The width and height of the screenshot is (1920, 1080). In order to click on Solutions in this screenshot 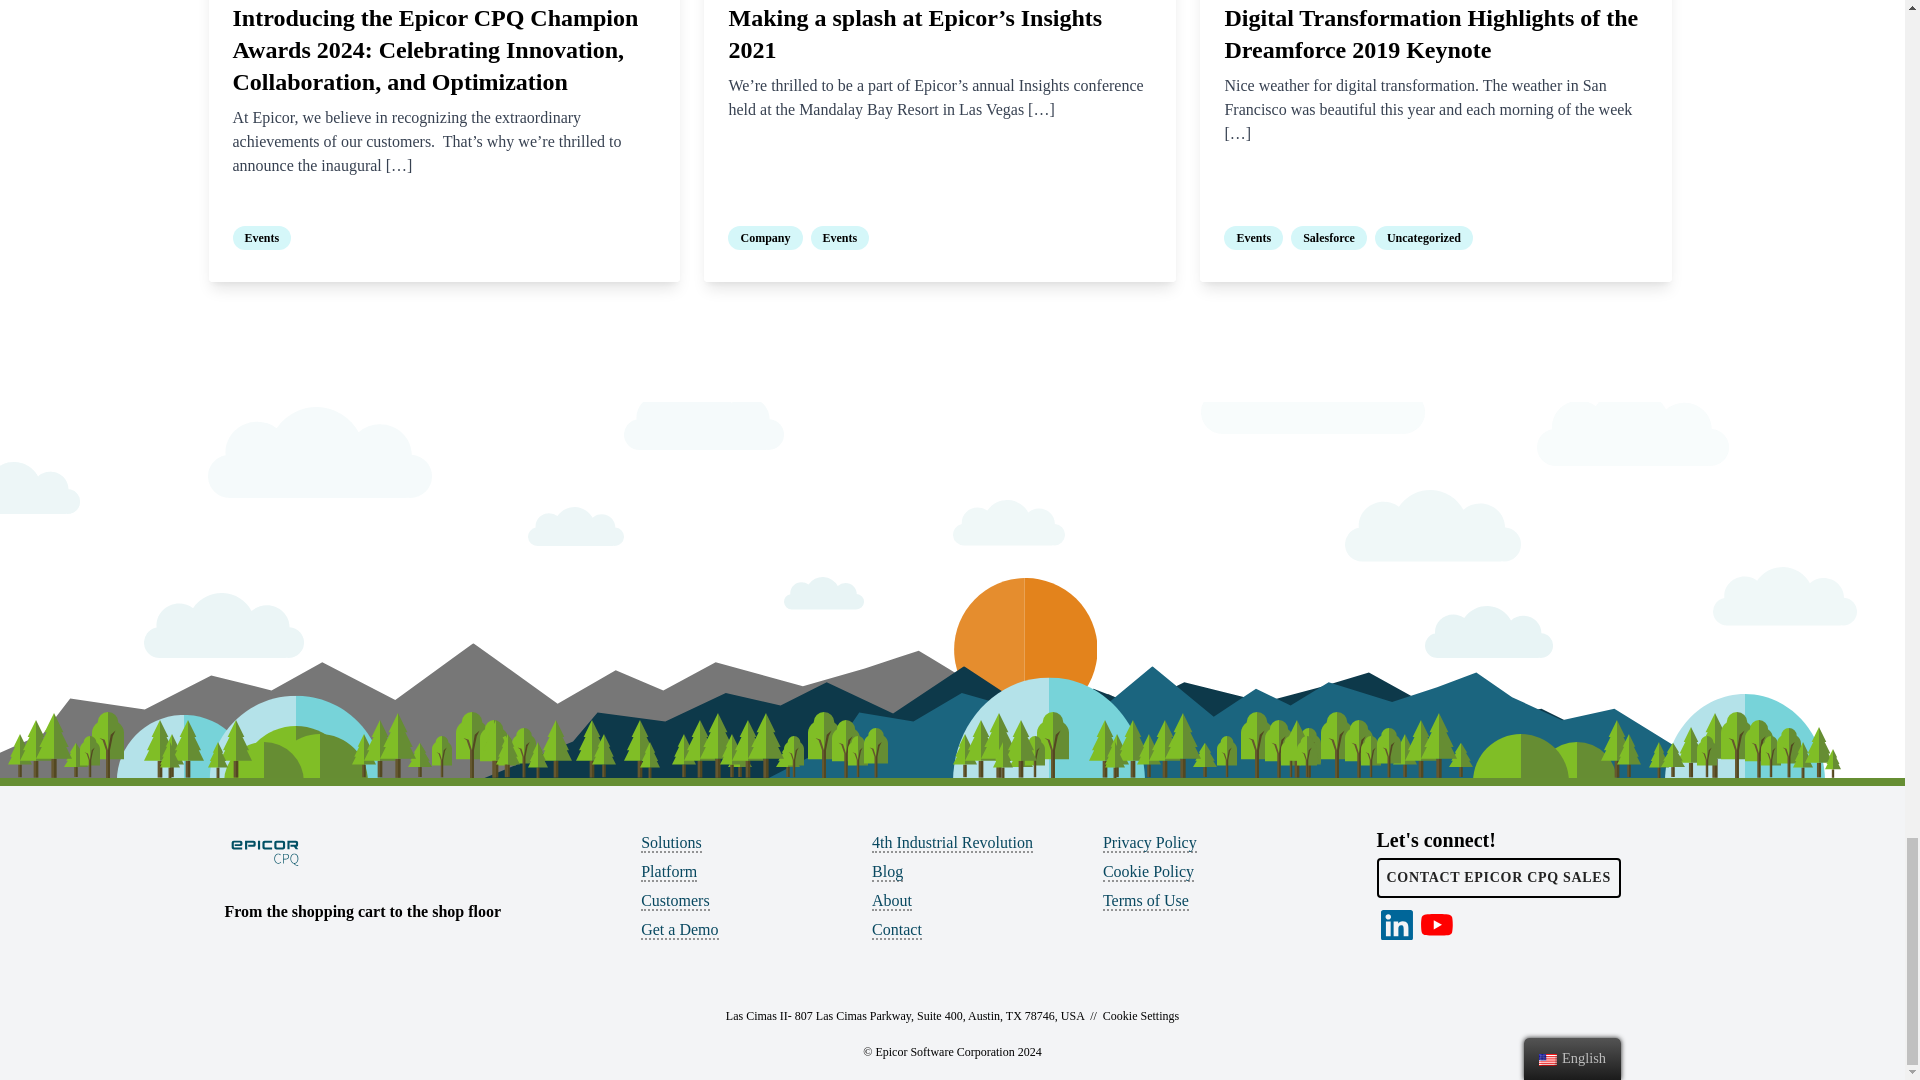, I will do `click(670, 843)`.